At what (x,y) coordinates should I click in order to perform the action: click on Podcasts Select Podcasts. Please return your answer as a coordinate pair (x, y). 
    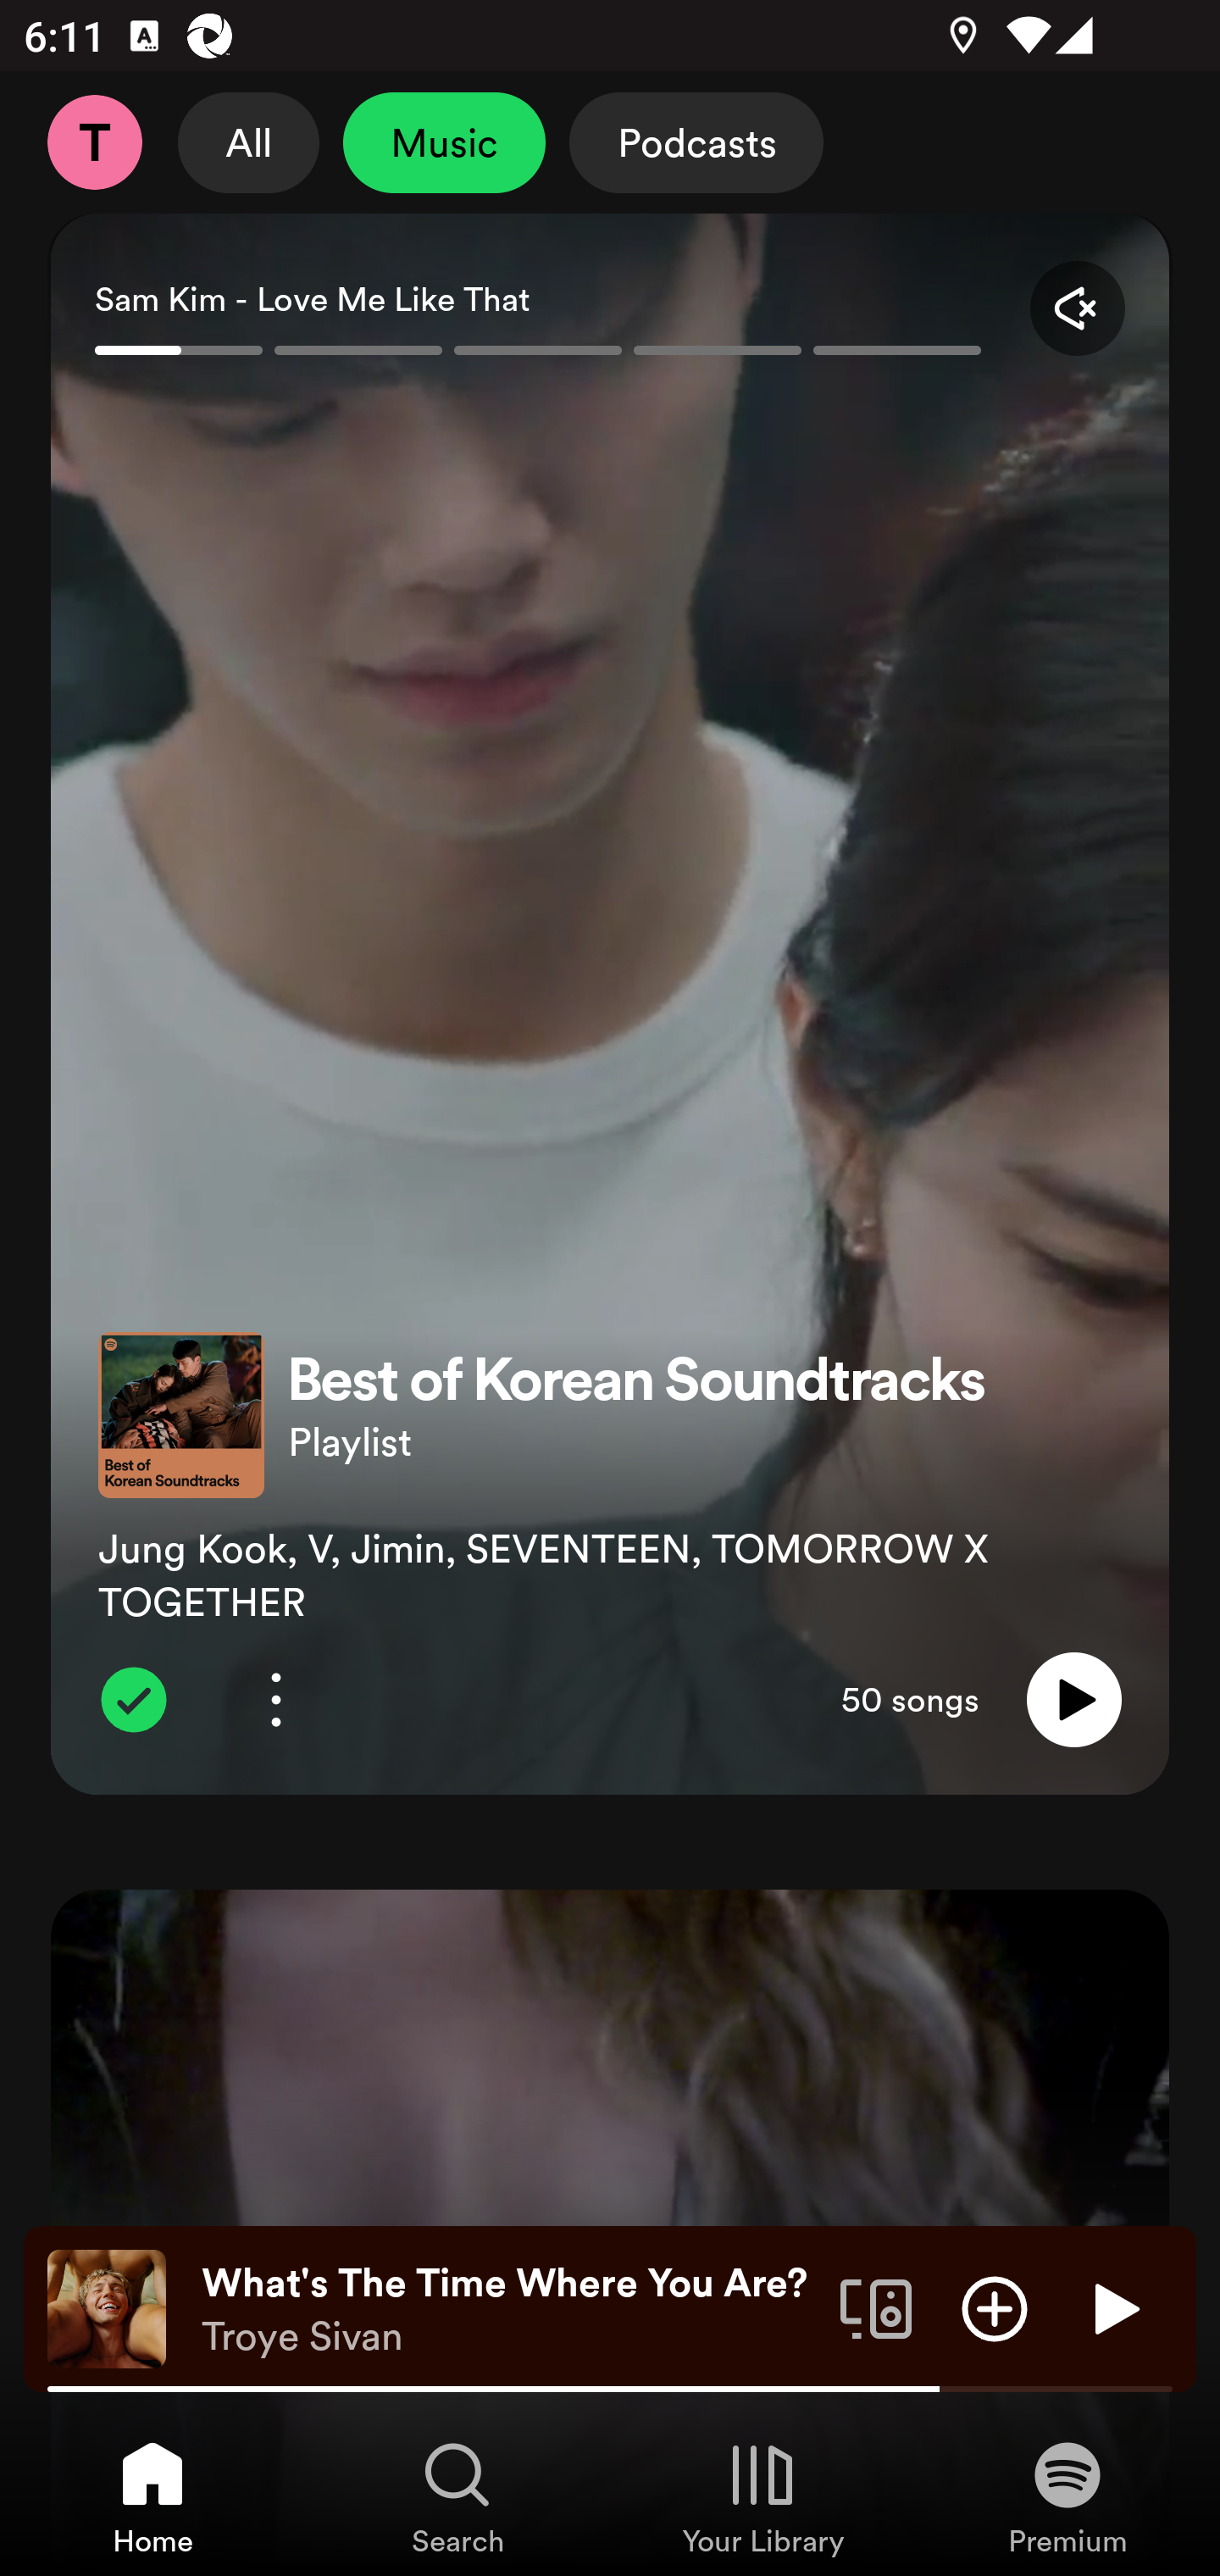
    Looking at the image, I should click on (696, 142).